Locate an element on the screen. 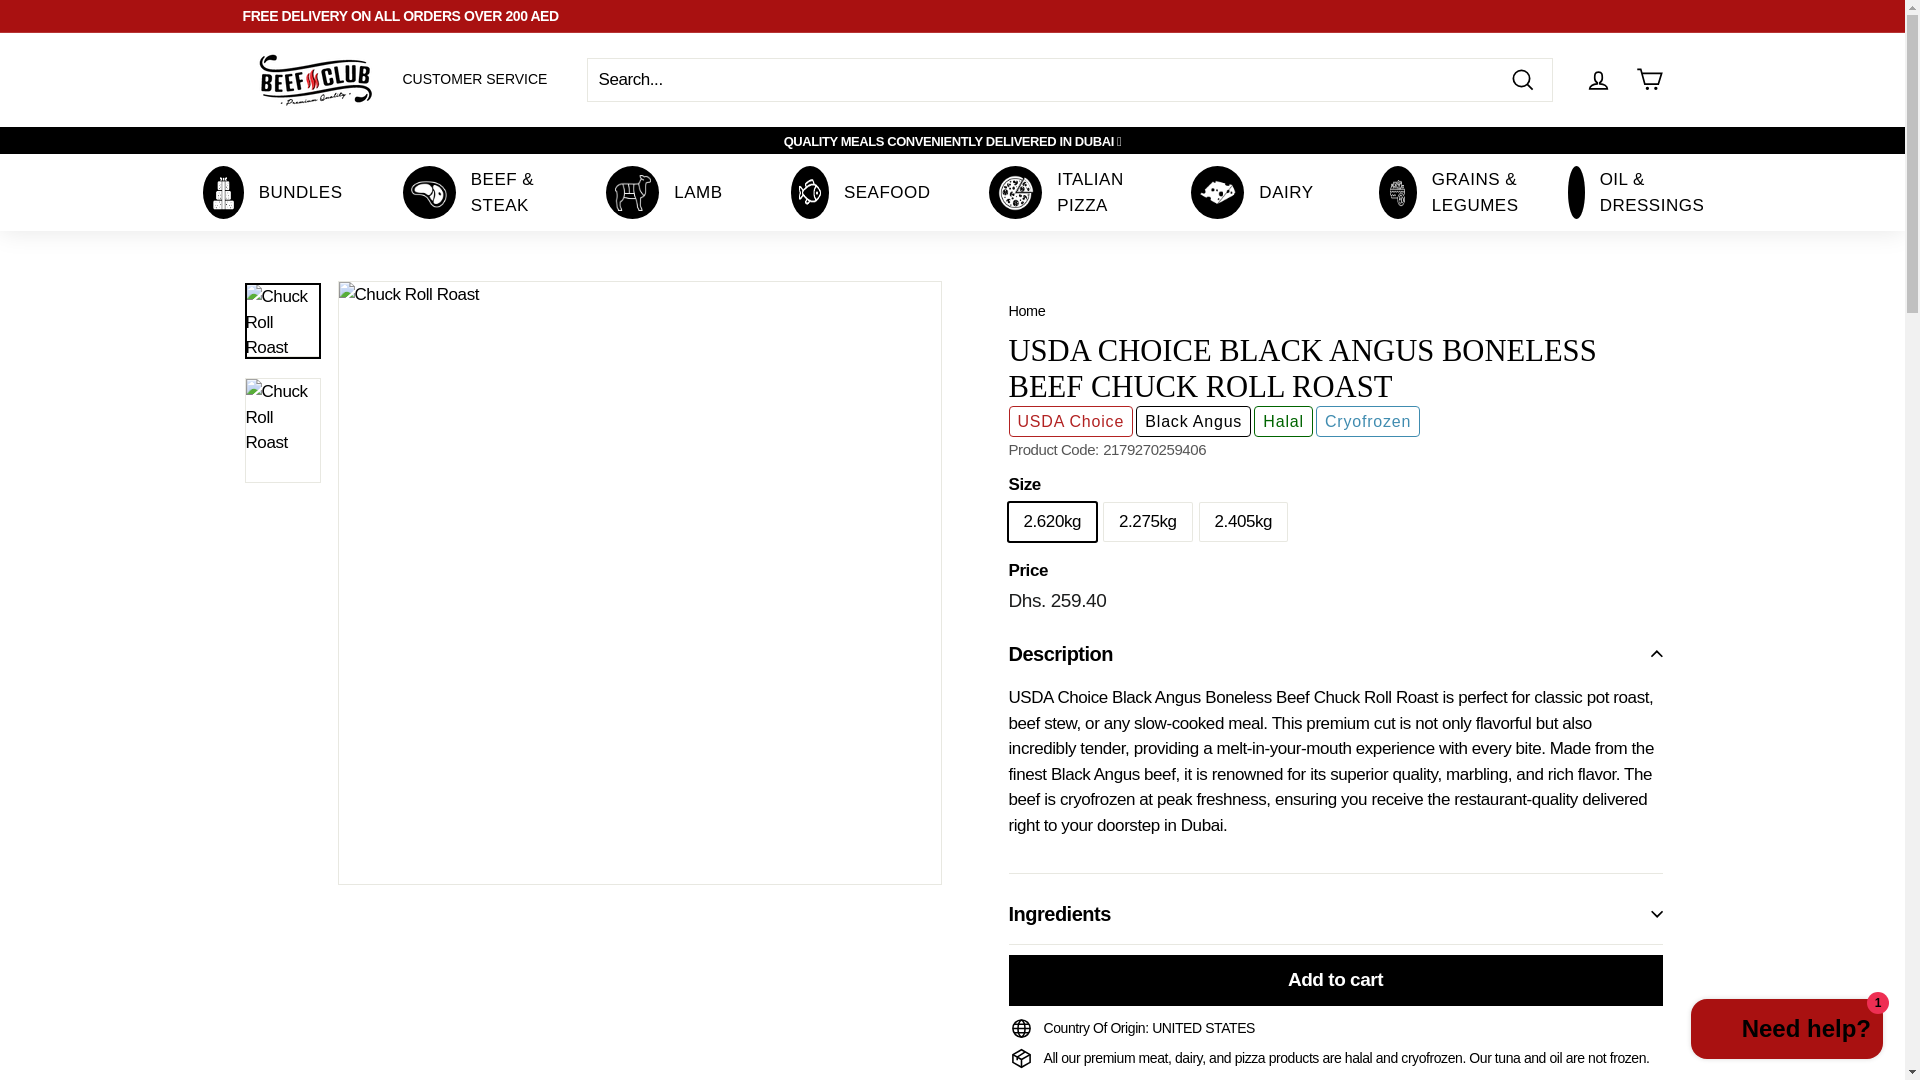  2.620kg is located at coordinates (474, 79).